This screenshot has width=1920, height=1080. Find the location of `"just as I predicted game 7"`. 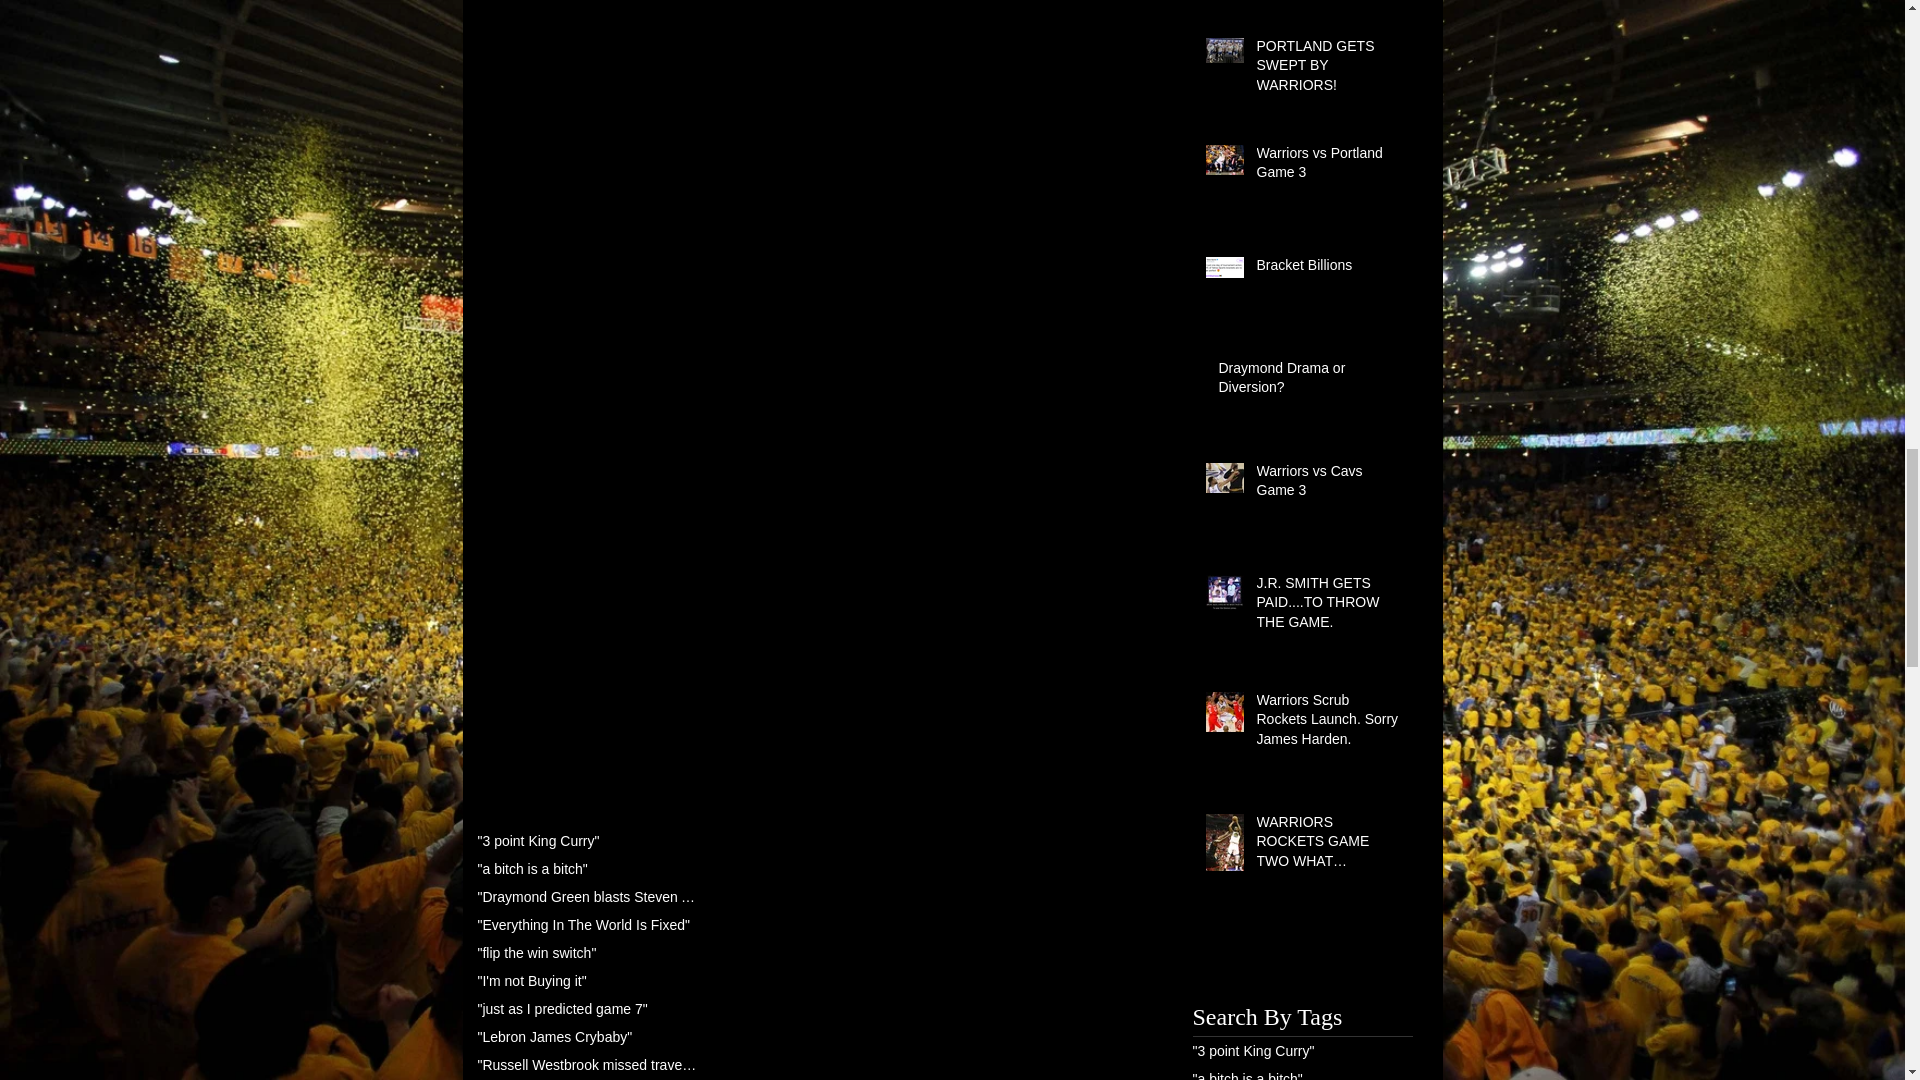

"just as I predicted game 7" is located at coordinates (563, 1009).